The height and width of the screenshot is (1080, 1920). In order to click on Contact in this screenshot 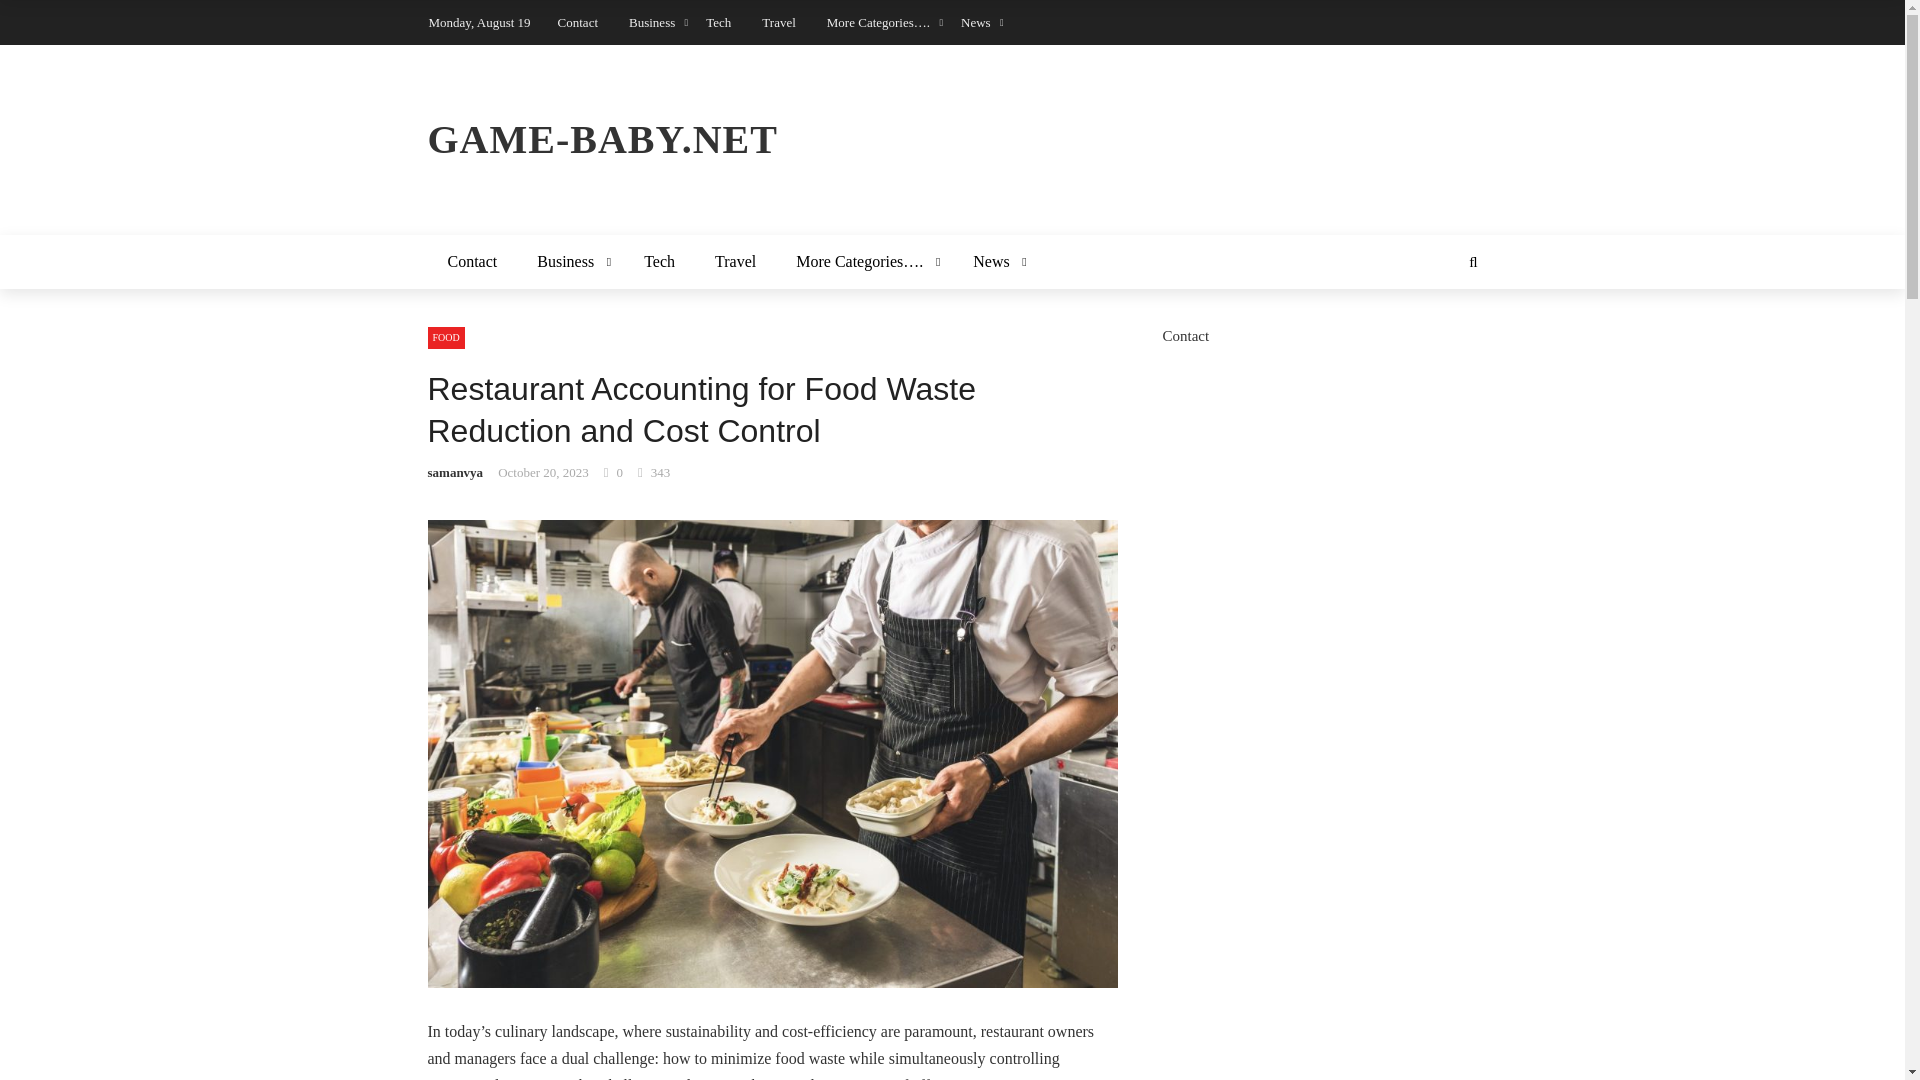, I will do `click(473, 262)`.